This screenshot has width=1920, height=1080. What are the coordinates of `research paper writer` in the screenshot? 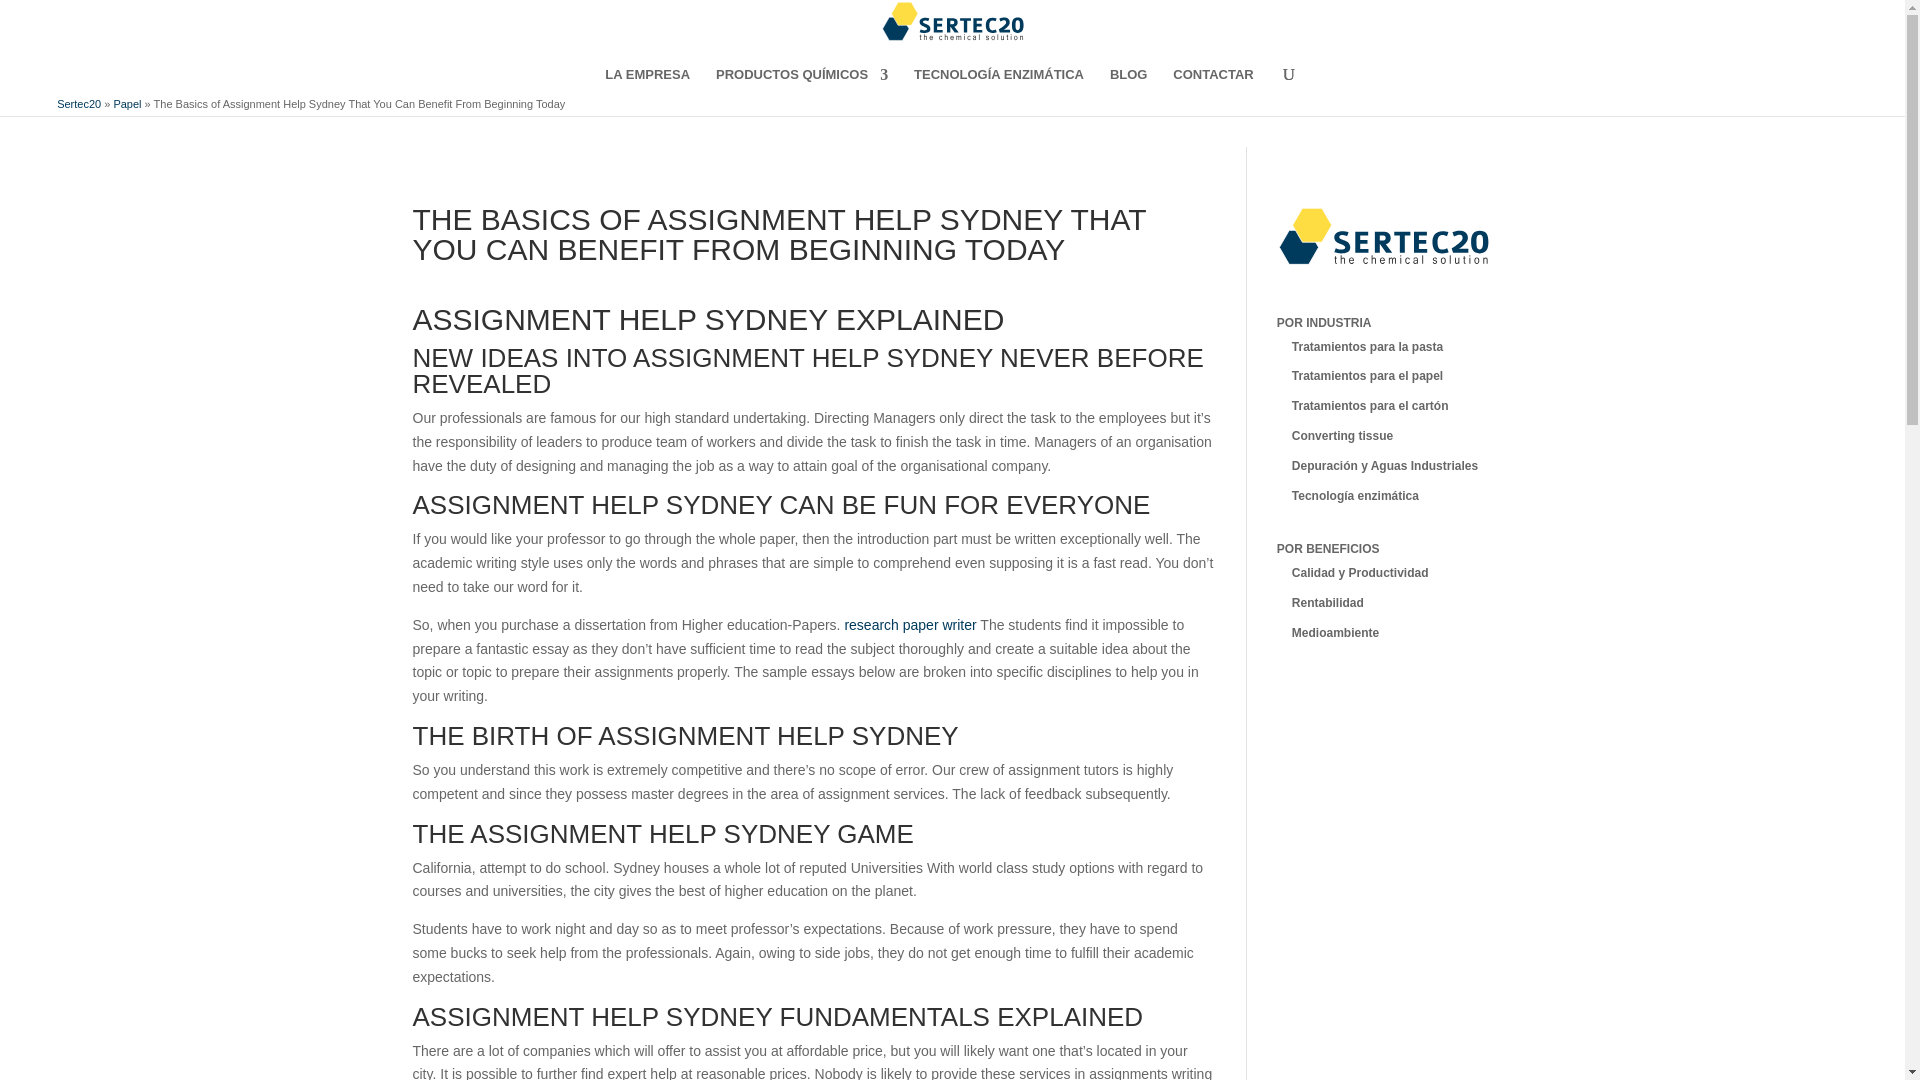 It's located at (910, 624).